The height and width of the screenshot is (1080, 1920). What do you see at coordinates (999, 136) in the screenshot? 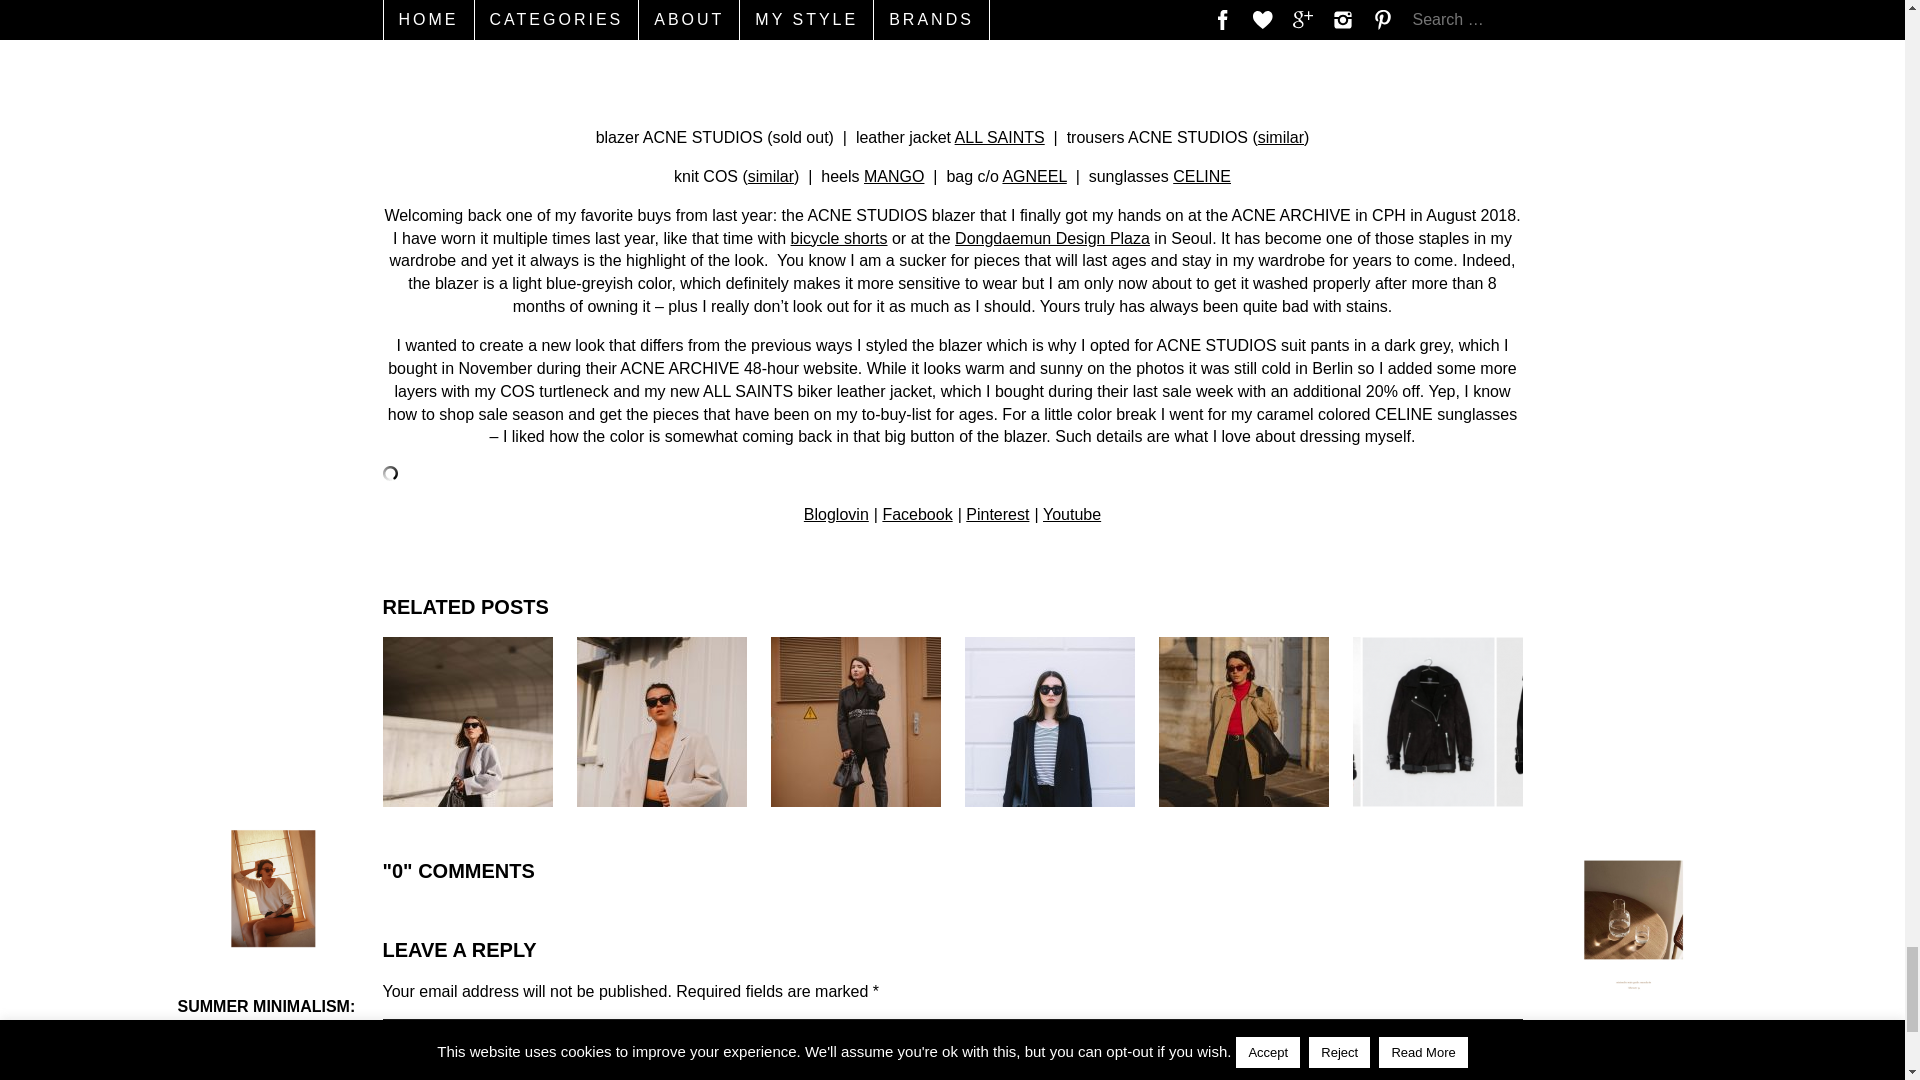
I see `ALL SAINTS` at bounding box center [999, 136].